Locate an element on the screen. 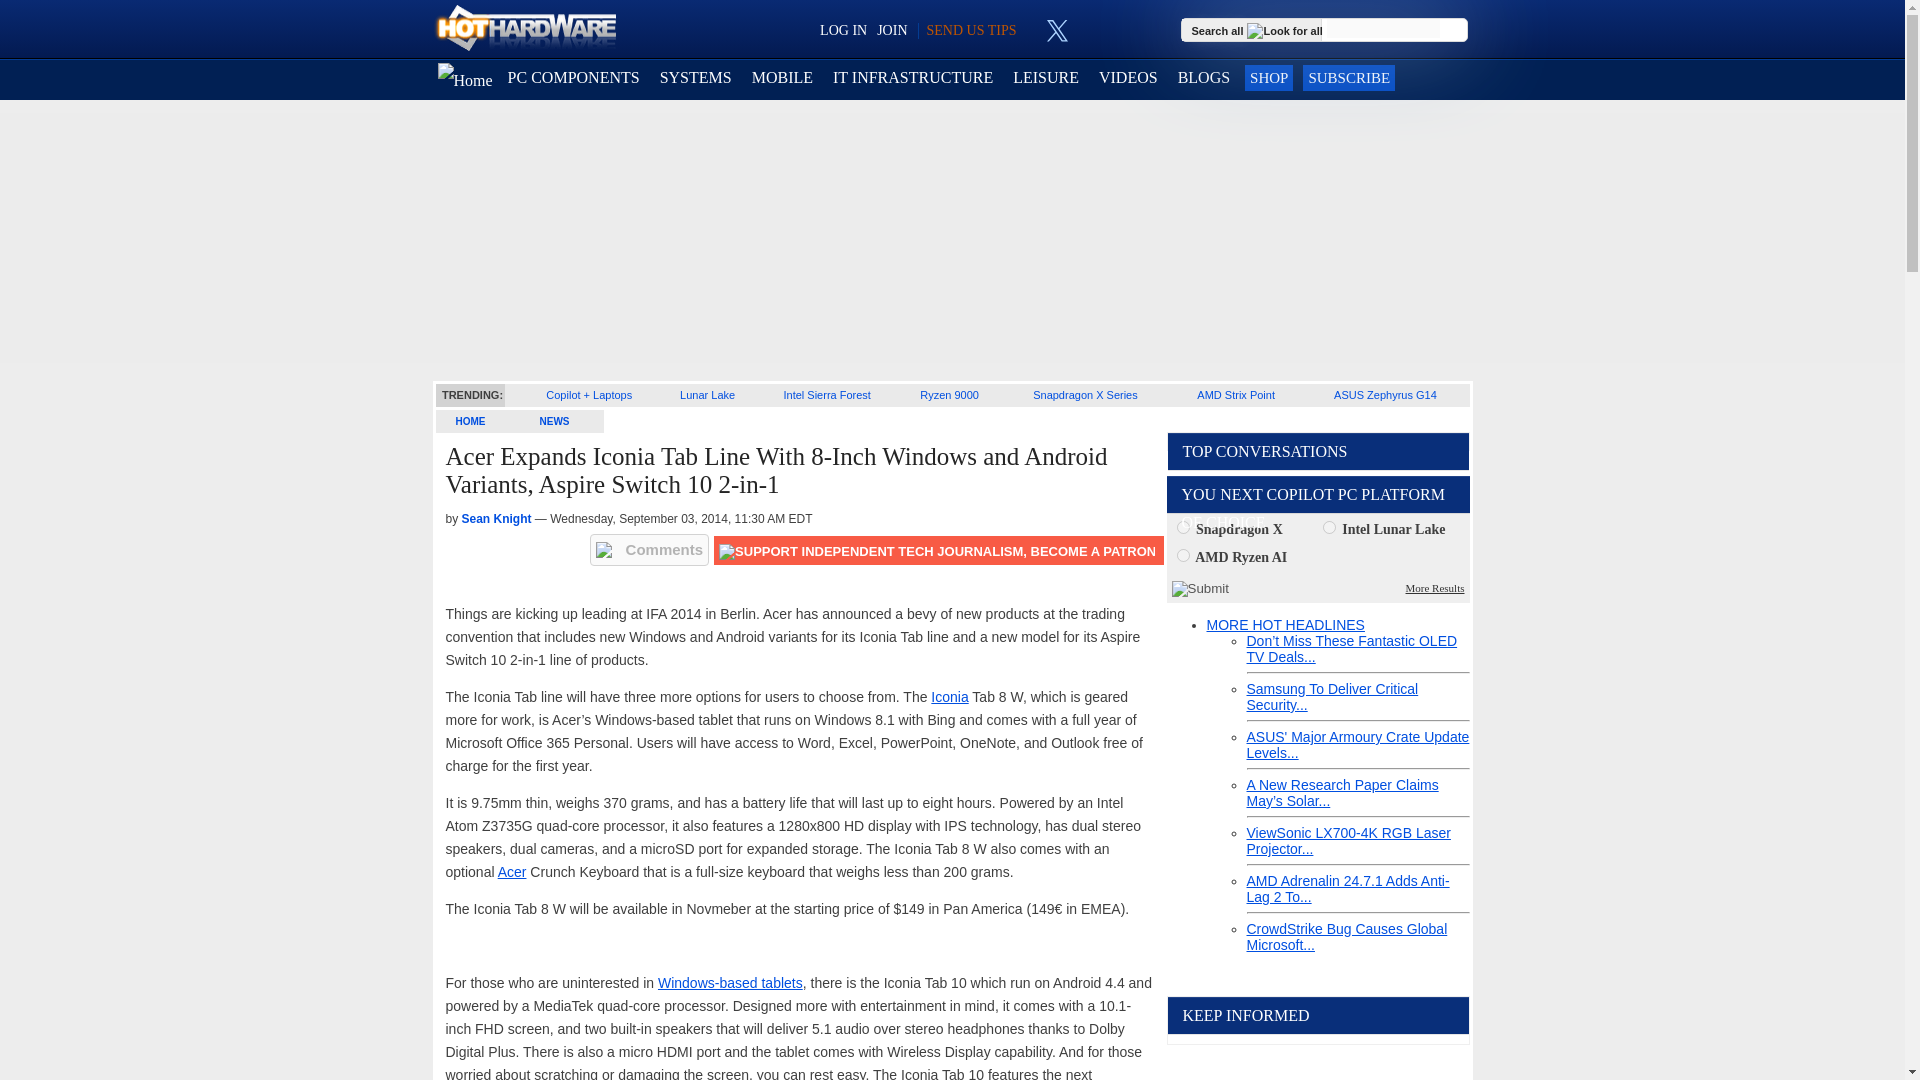 The image size is (1920, 1080). LOG IN is located at coordinates (843, 30).